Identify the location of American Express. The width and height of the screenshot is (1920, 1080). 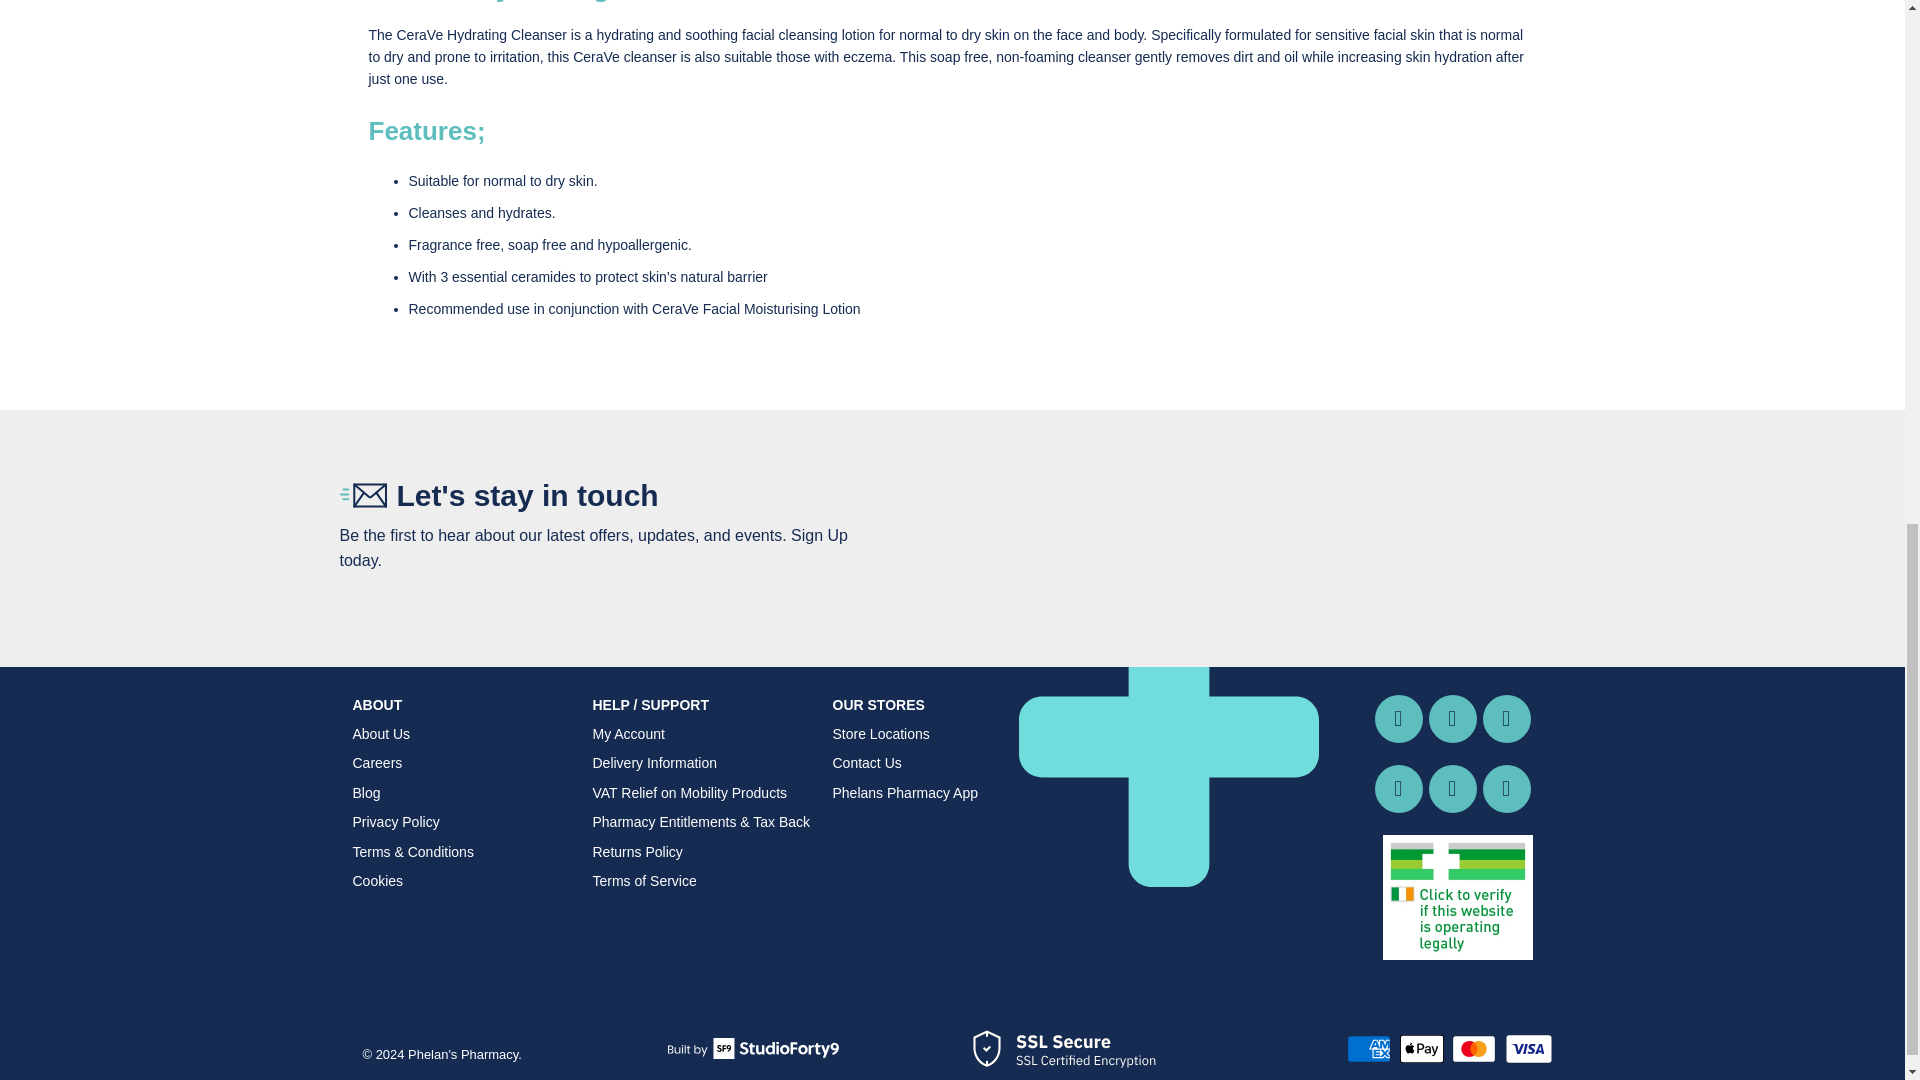
(1371, 1048).